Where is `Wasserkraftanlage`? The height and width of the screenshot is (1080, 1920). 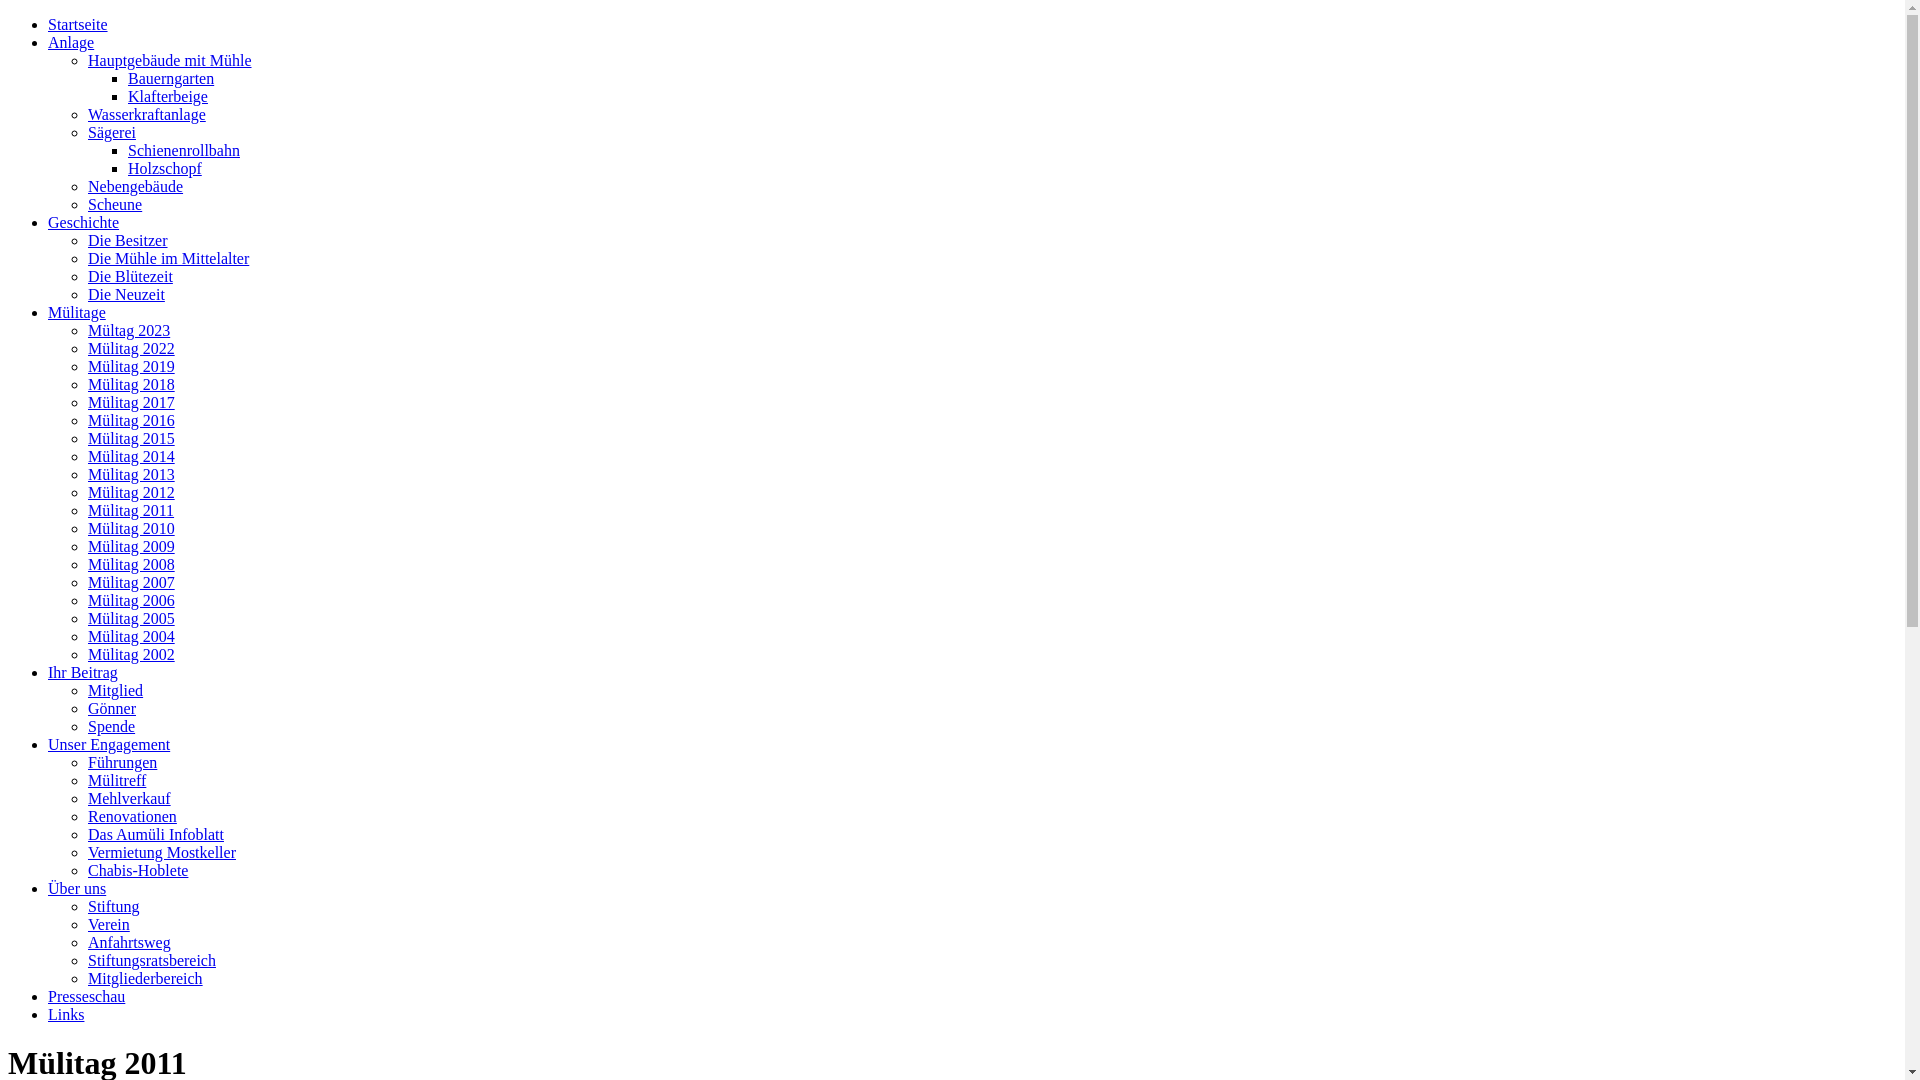
Wasserkraftanlage is located at coordinates (147, 114).